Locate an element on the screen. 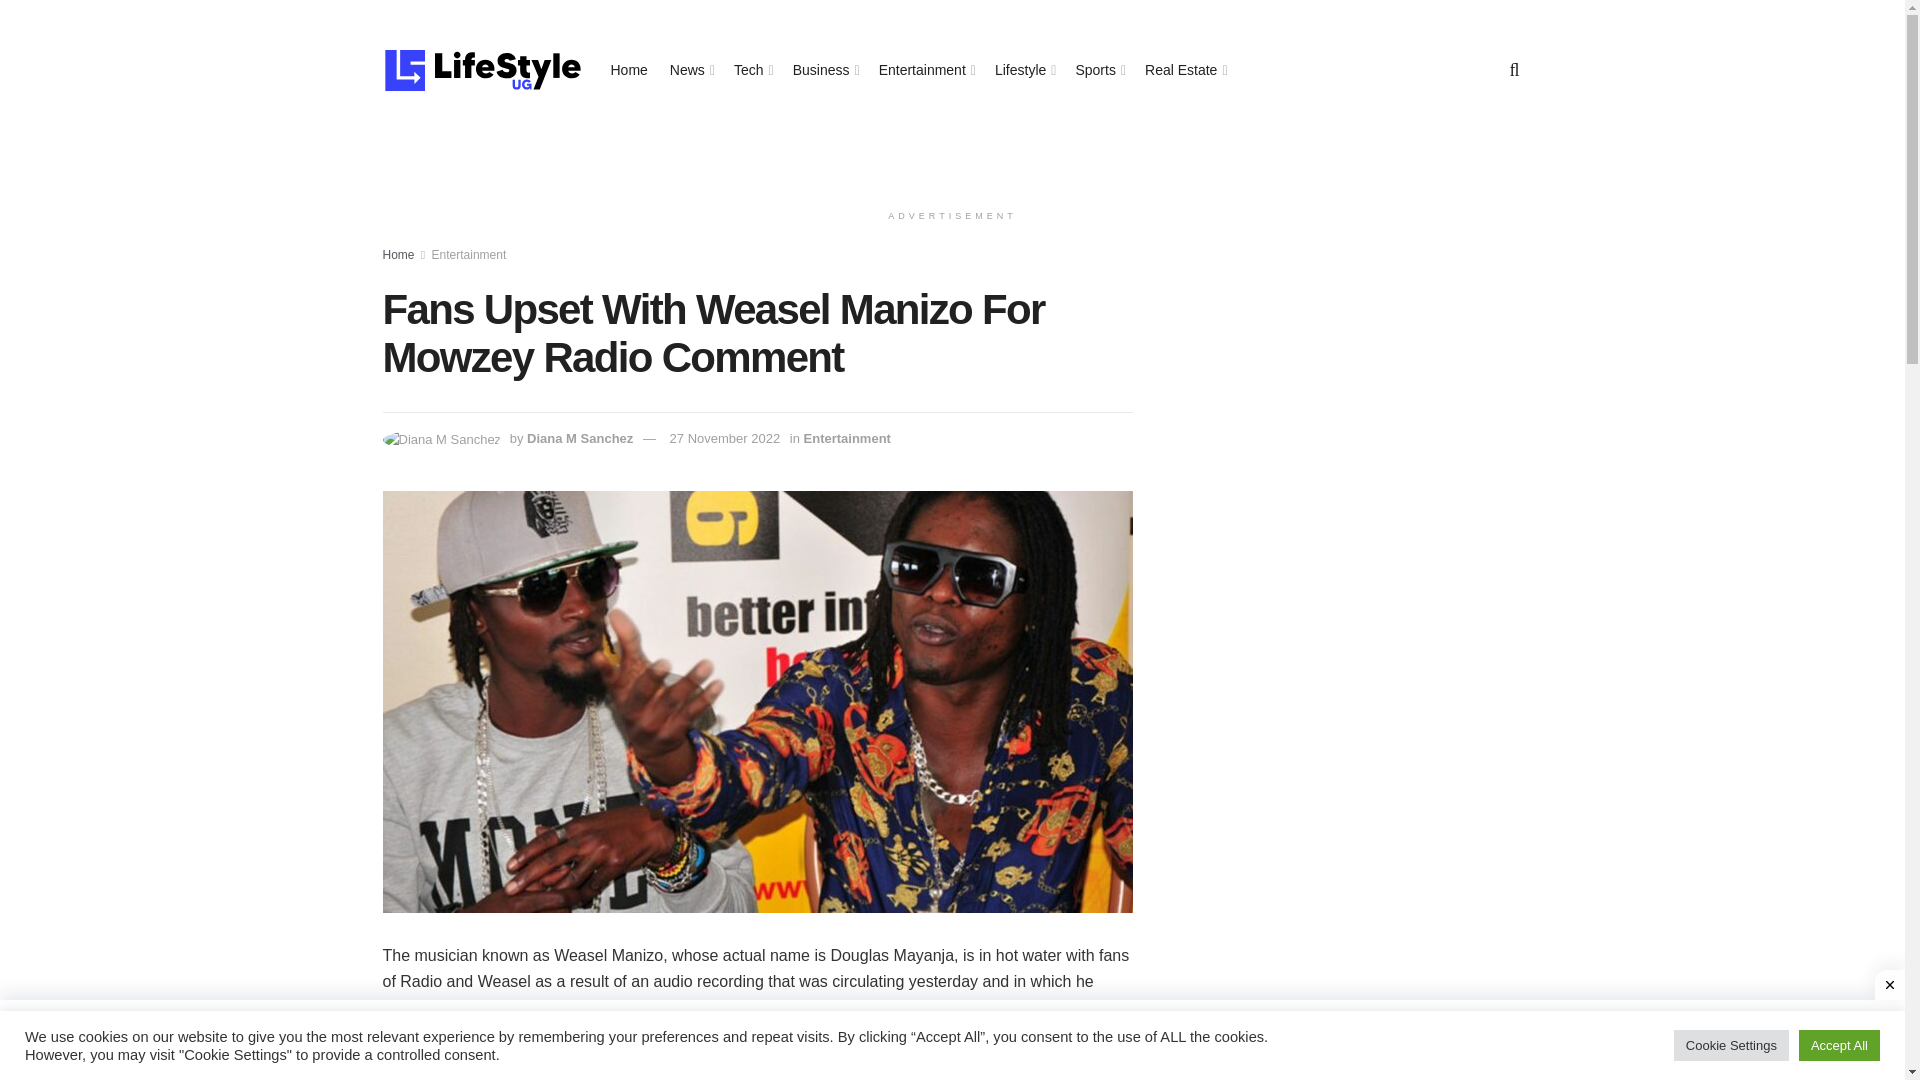 This screenshot has width=1920, height=1080. Tech is located at coordinates (752, 70).